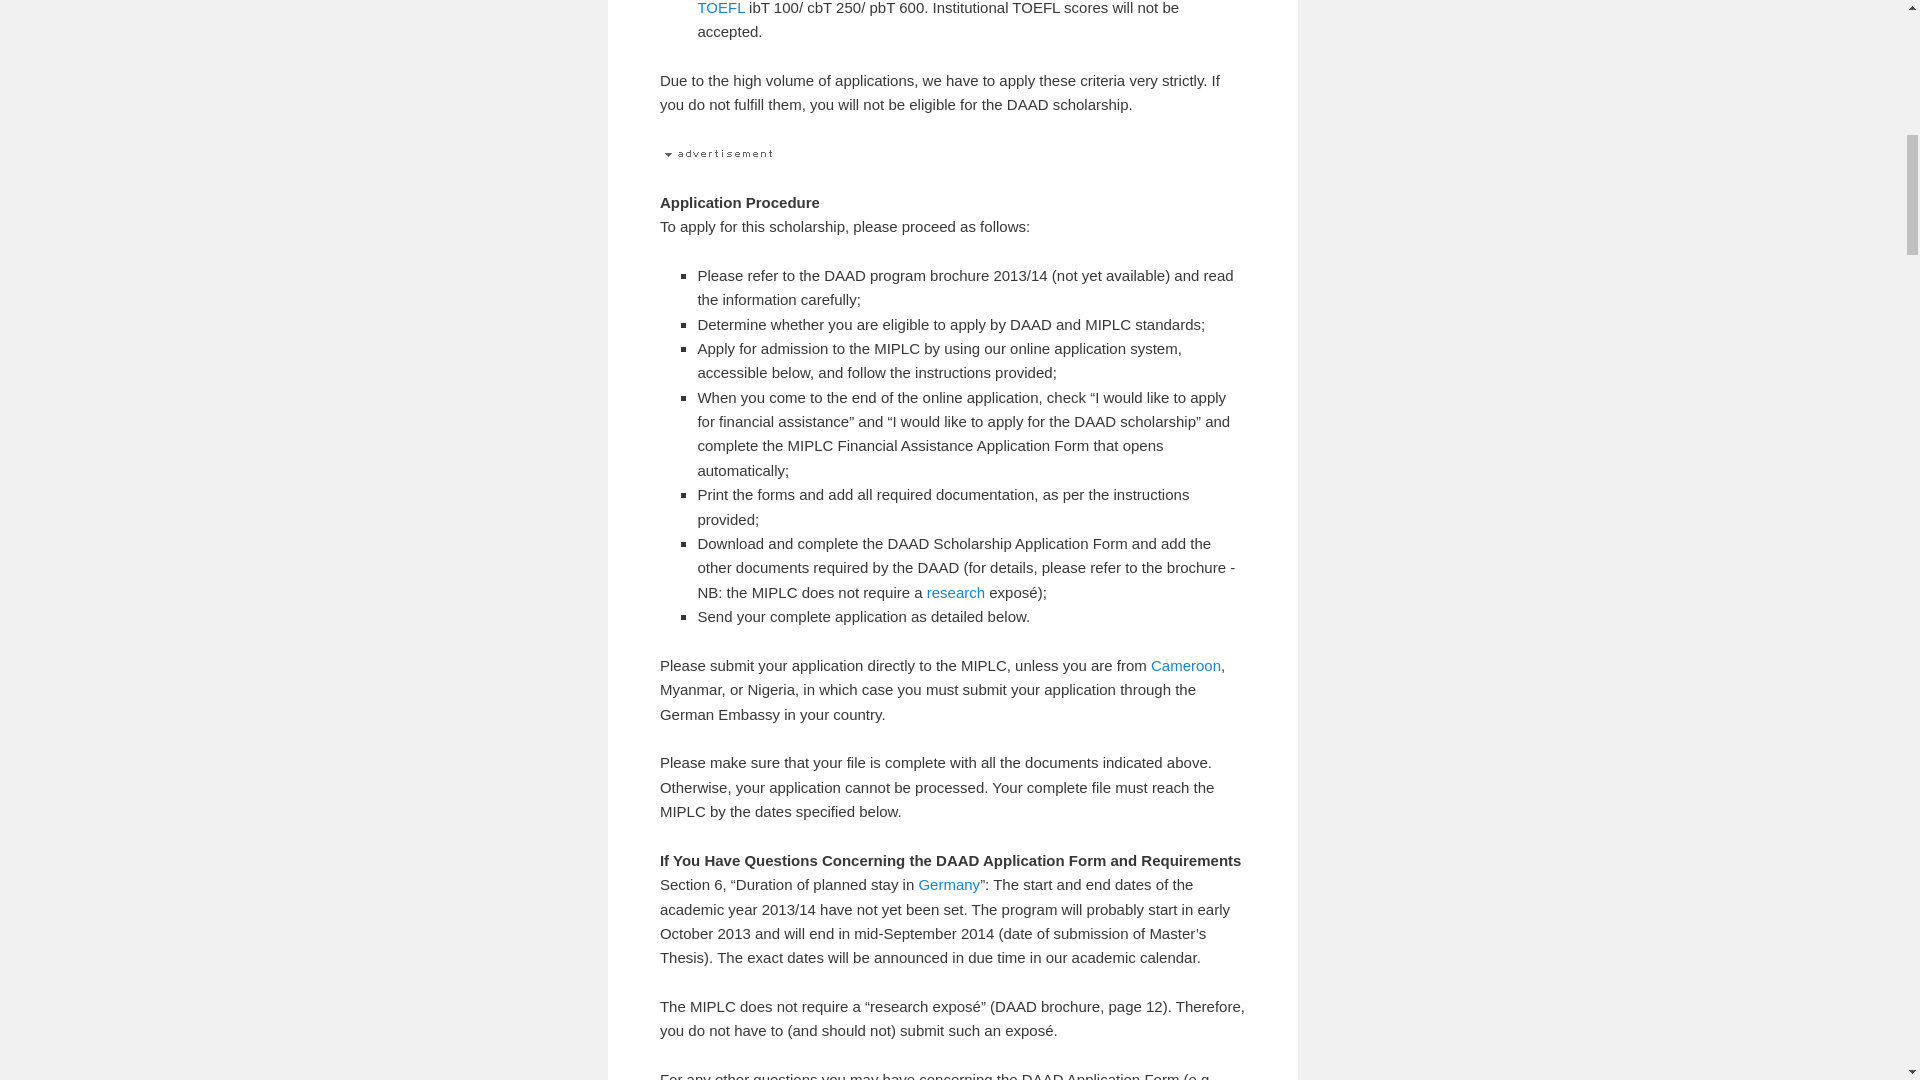 Image resolution: width=1920 pixels, height=1080 pixels. I want to click on Cameroon, so click(1186, 664).